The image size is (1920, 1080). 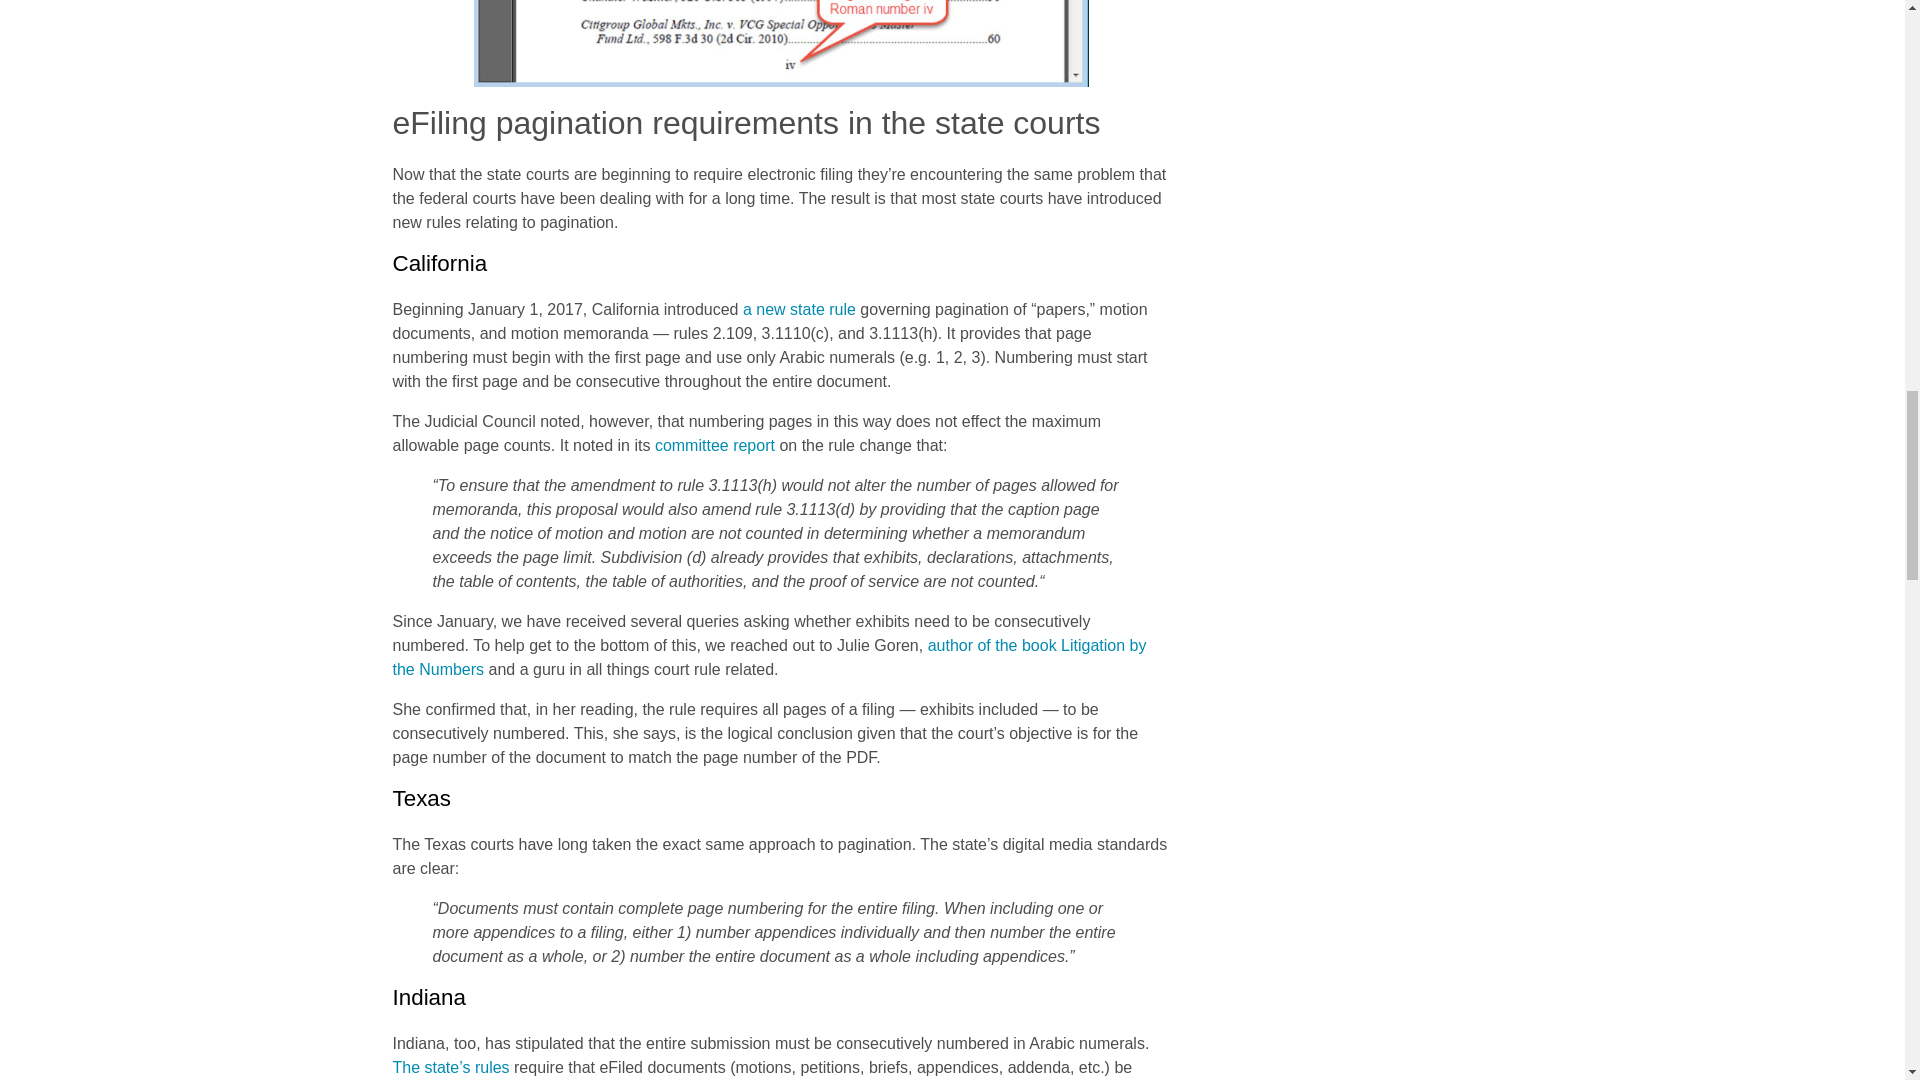 I want to click on committee report, so click(x=714, y=445).